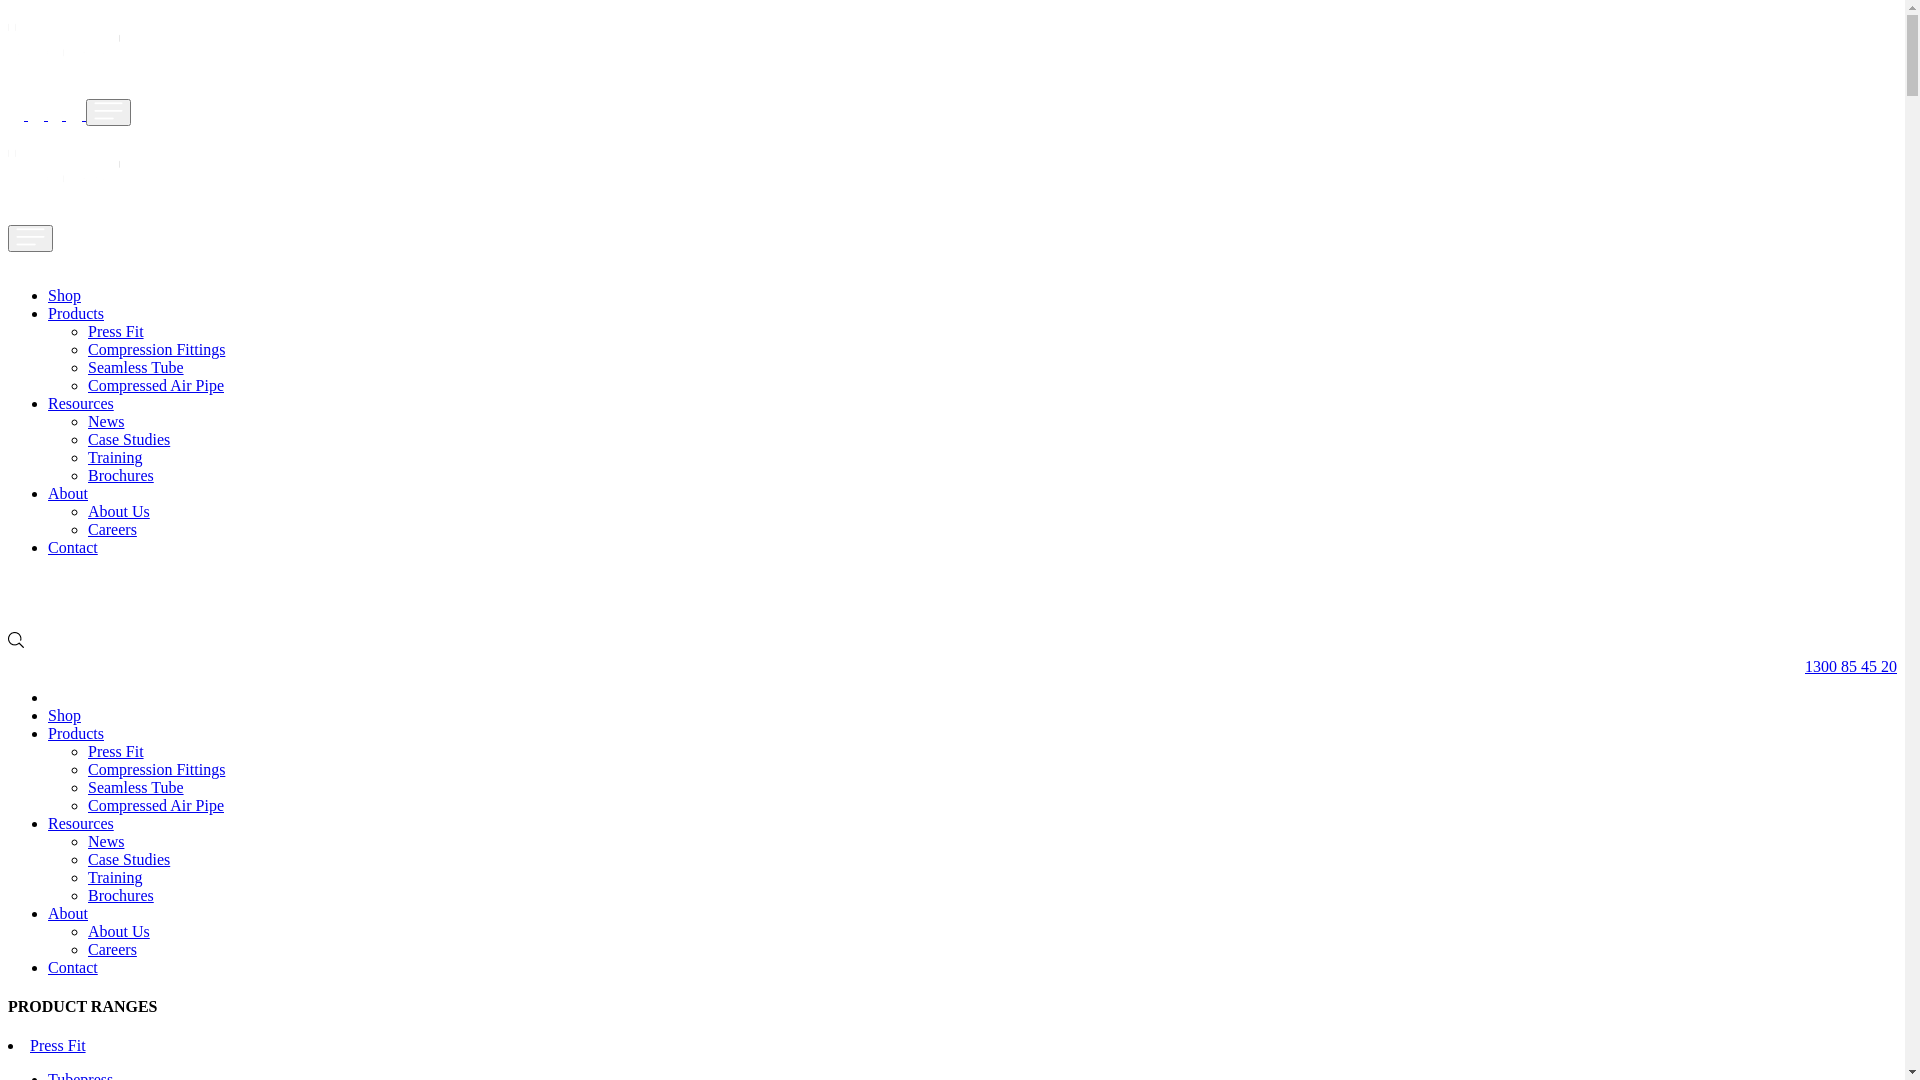 The height and width of the screenshot is (1080, 1920). What do you see at coordinates (156, 386) in the screenshot?
I see `Compressed Air Pipe` at bounding box center [156, 386].